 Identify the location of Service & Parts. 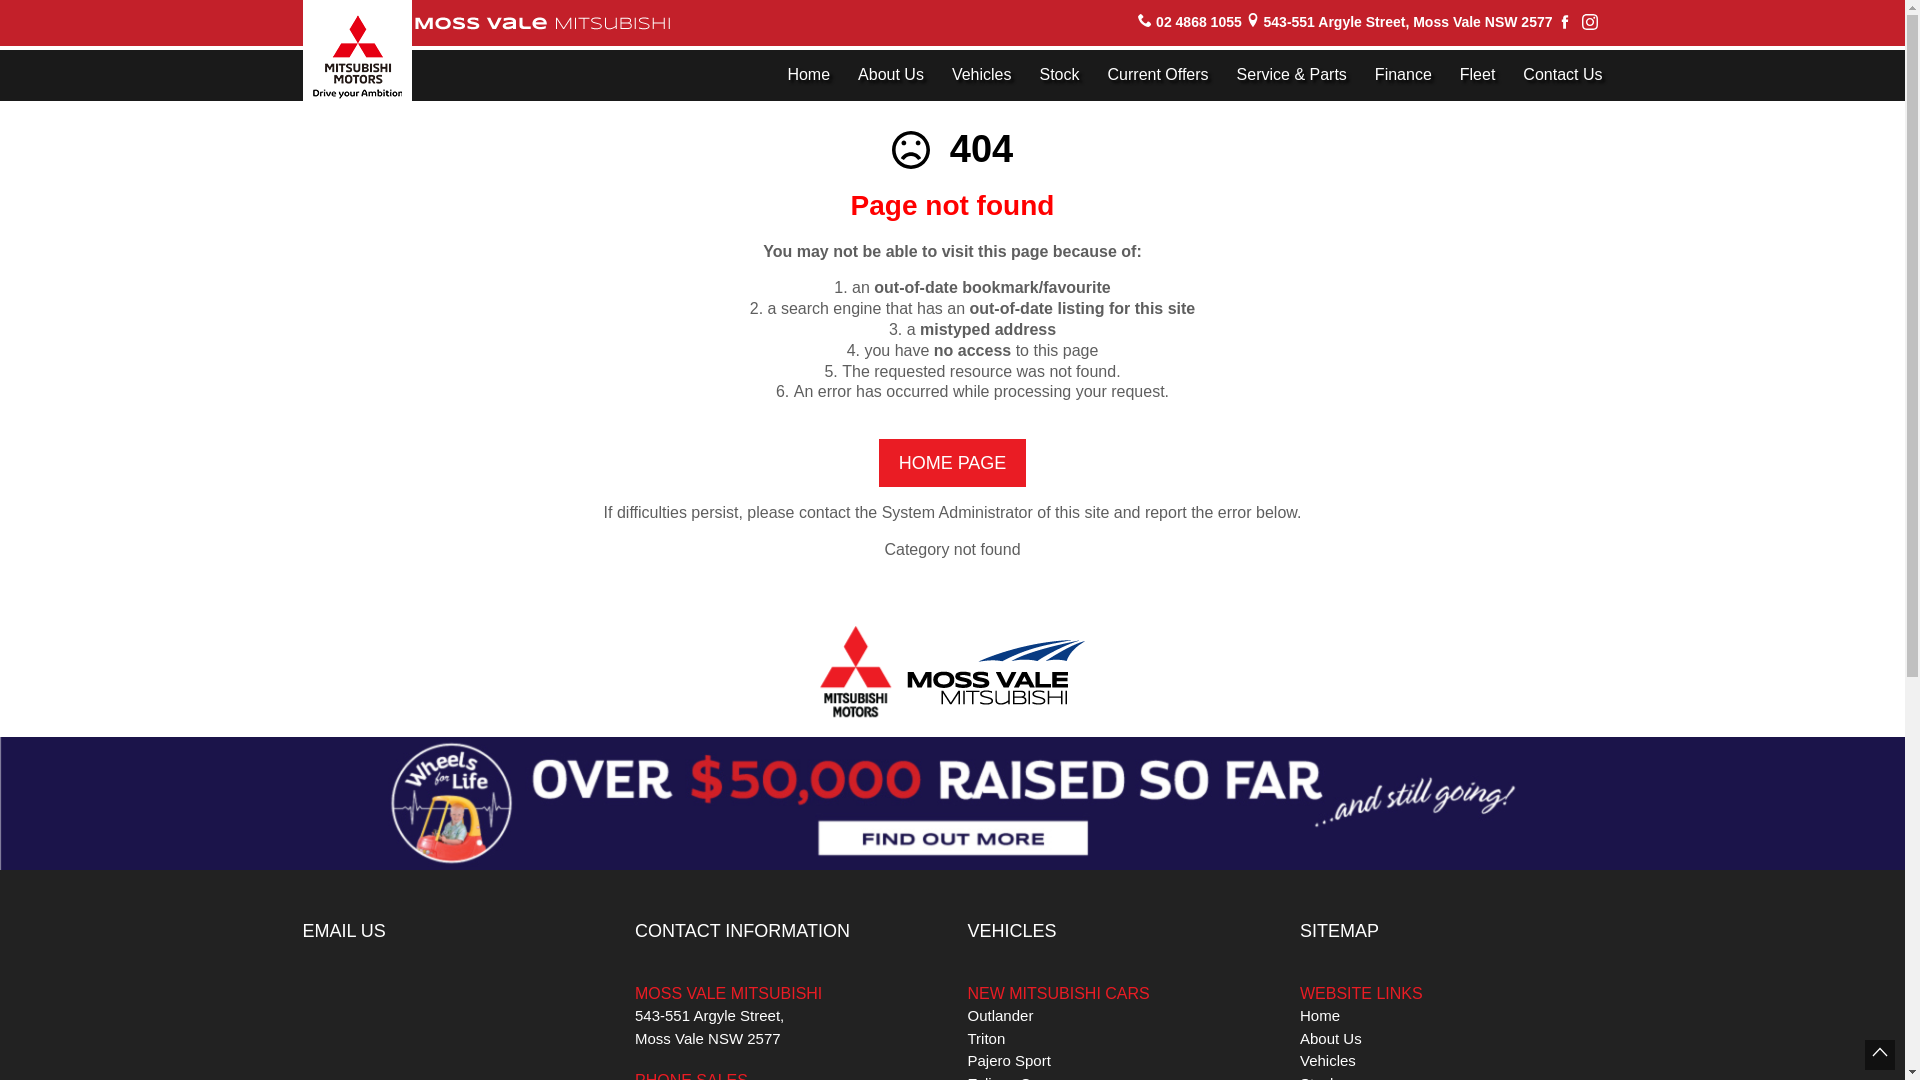
(1292, 76).